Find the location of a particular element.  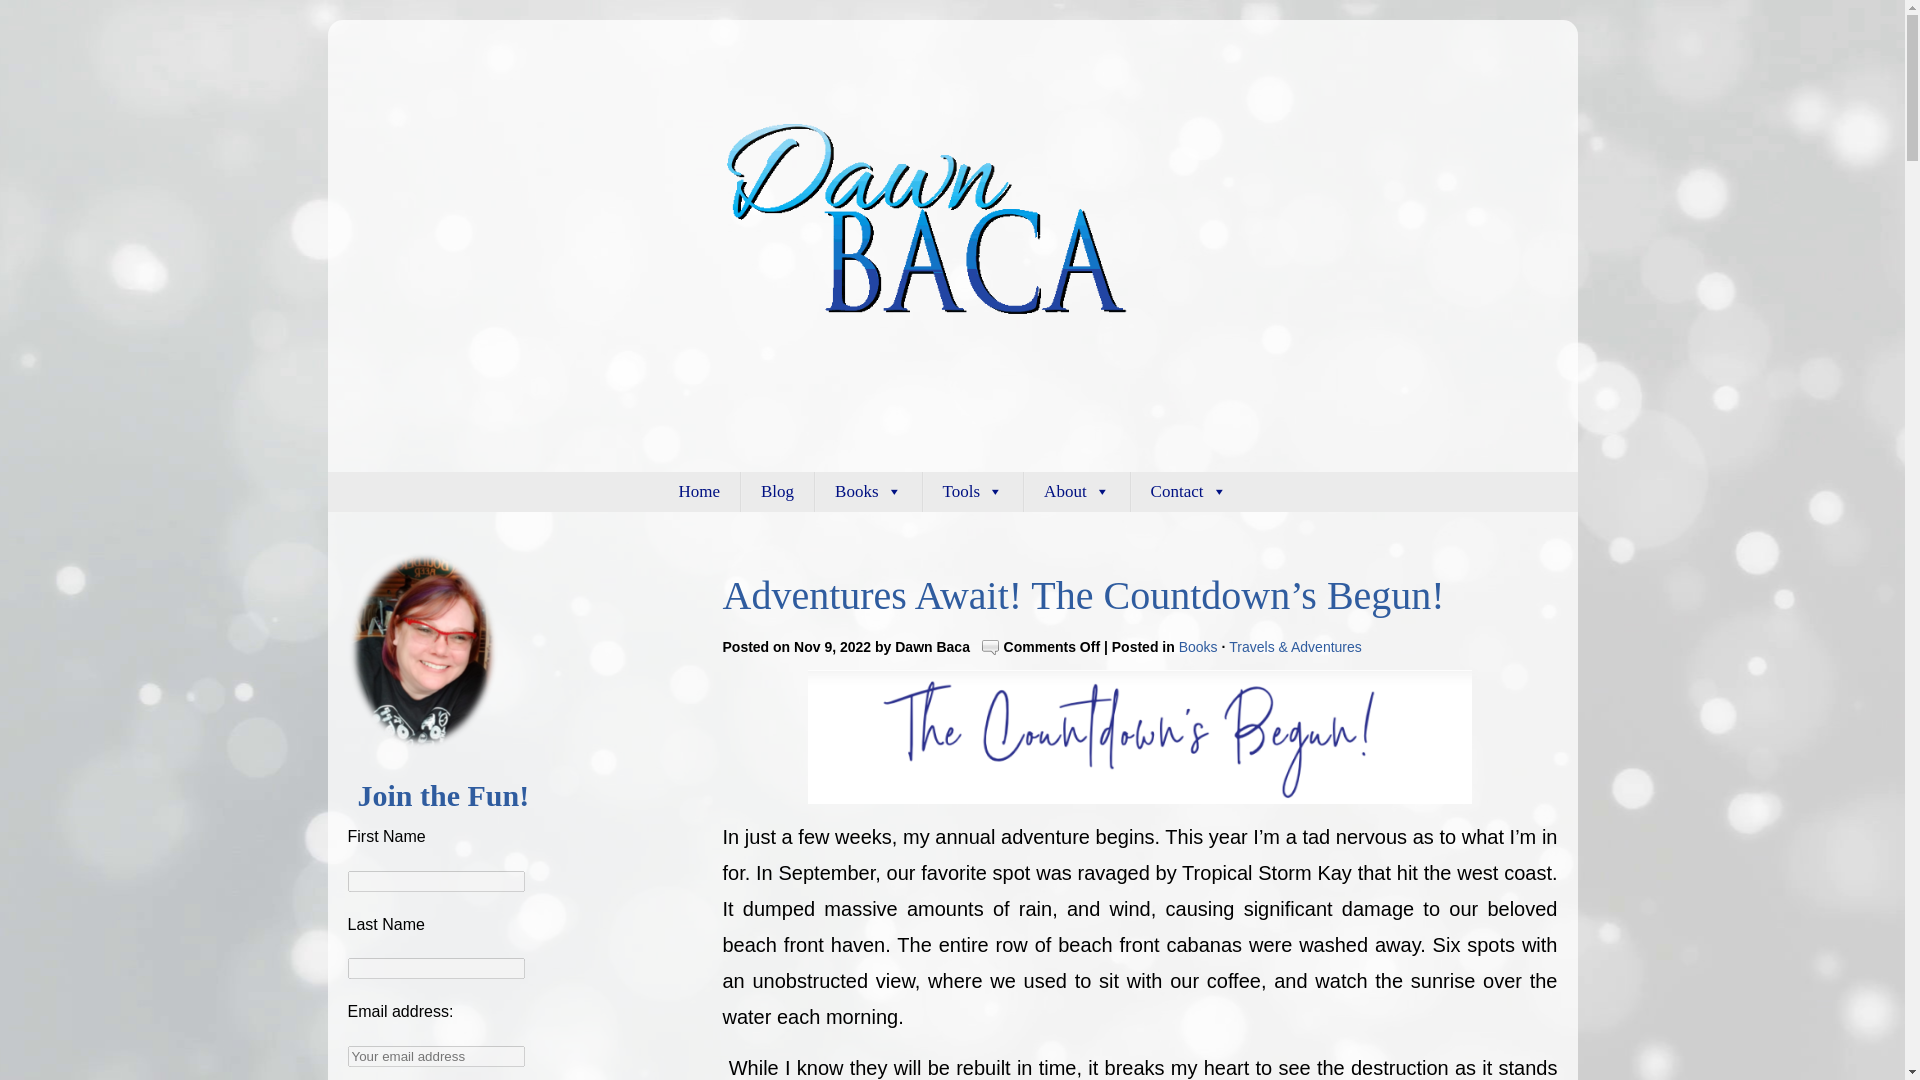

Contact is located at coordinates (1188, 491).